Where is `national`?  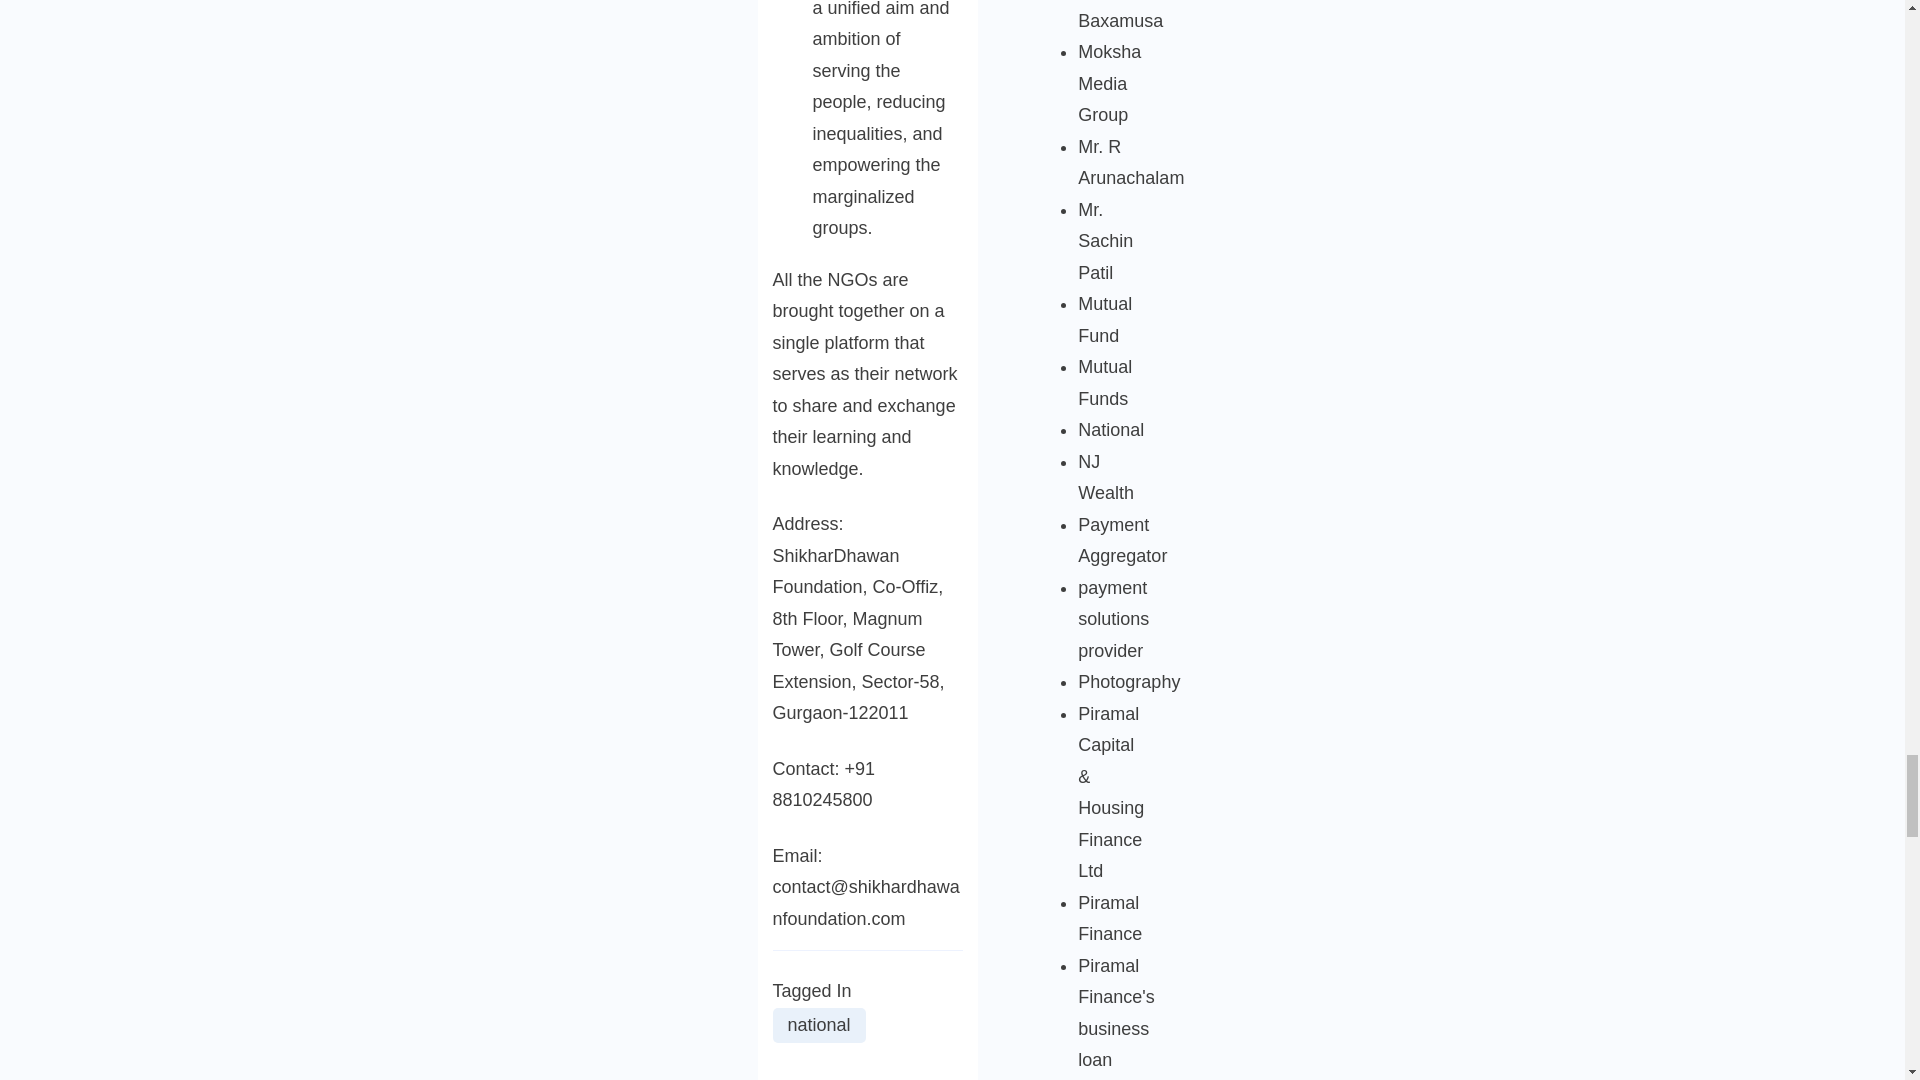 national is located at coordinates (818, 1025).